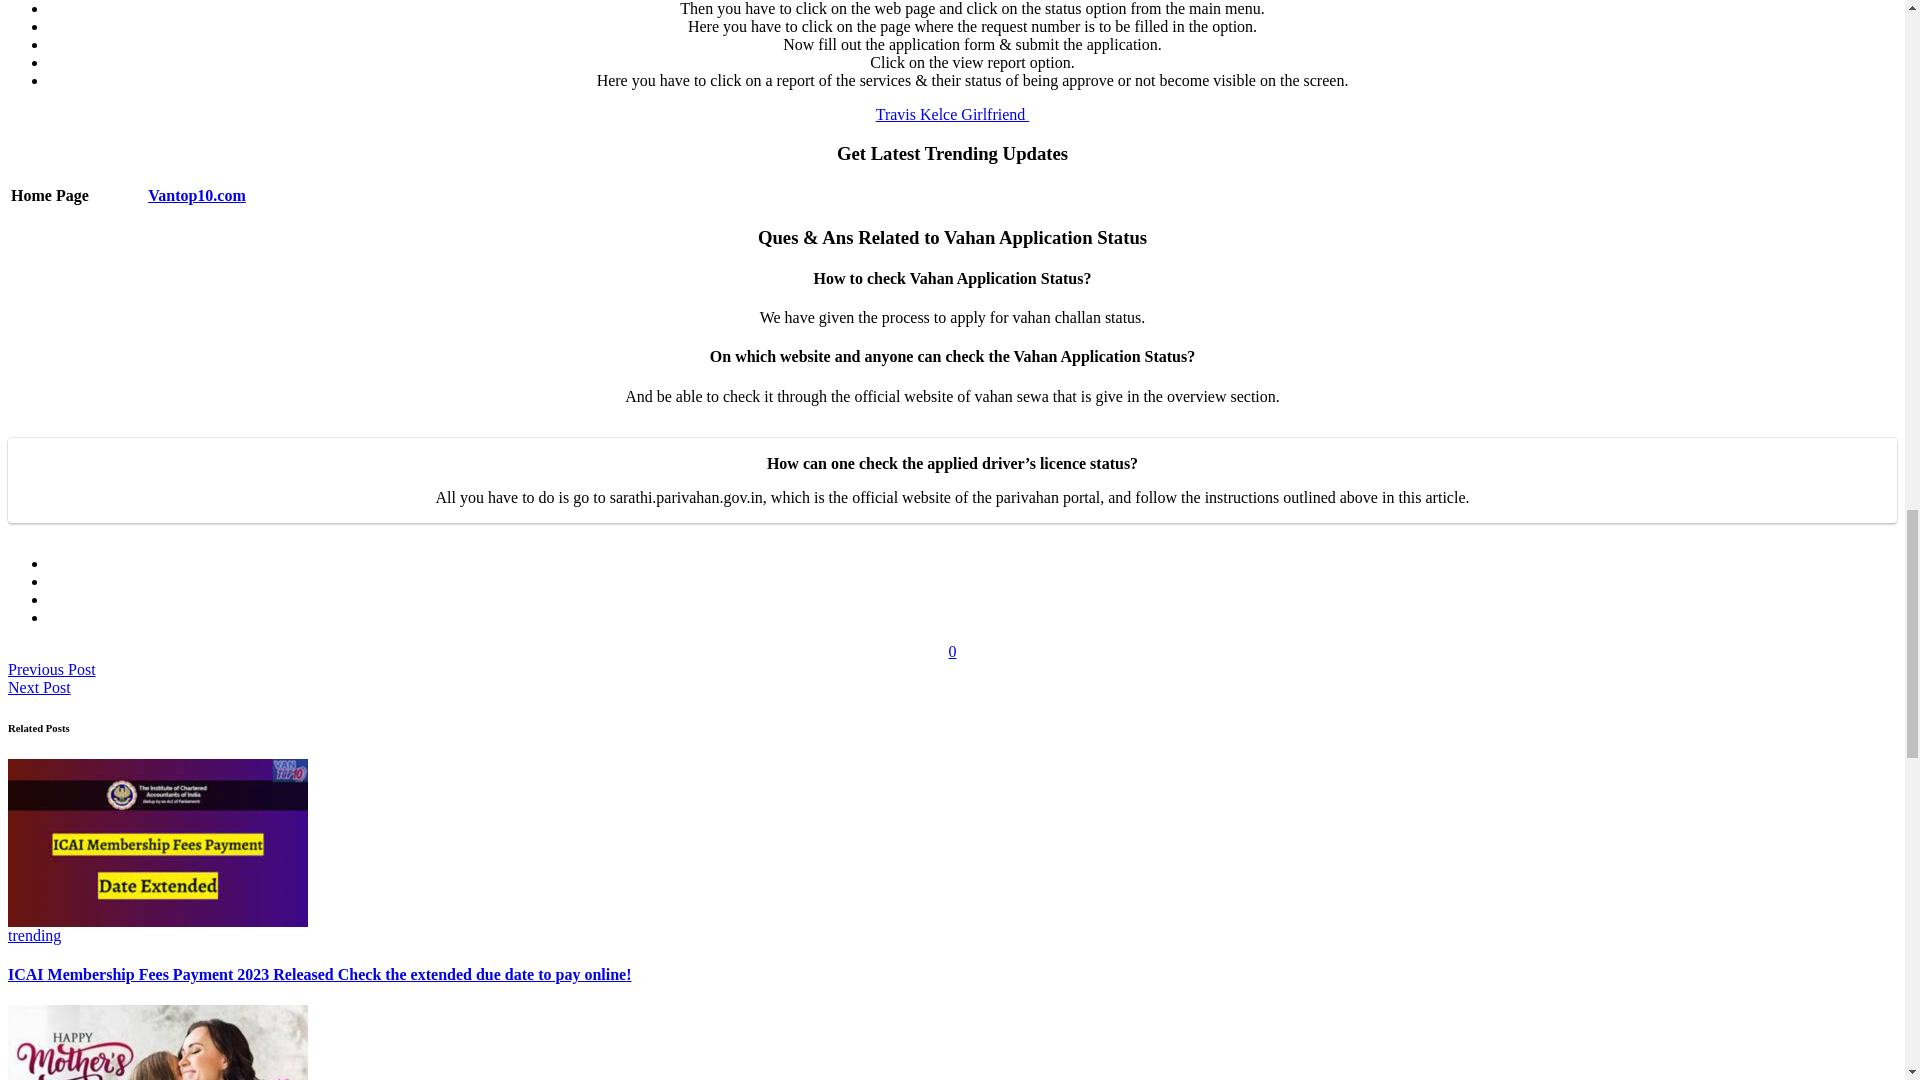  I want to click on Next Post, so click(39, 687).